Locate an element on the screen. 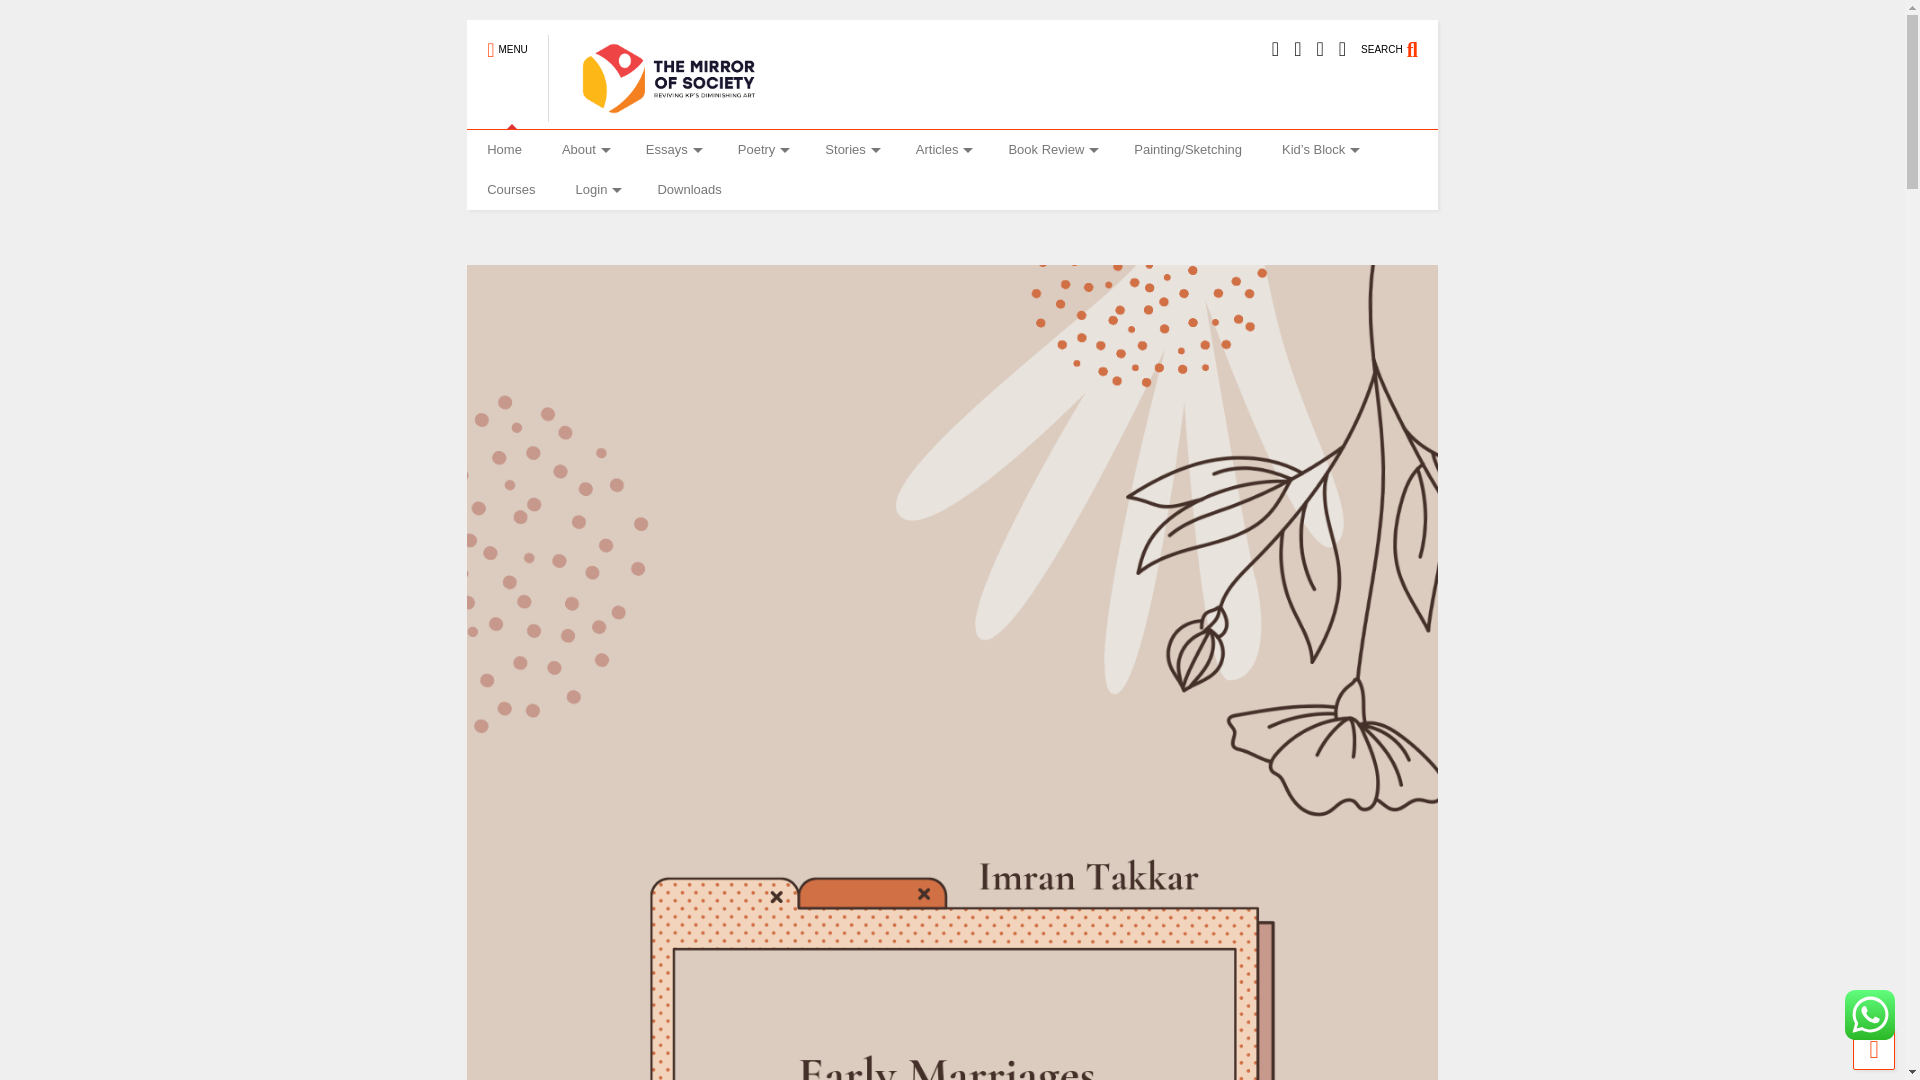 This screenshot has width=1920, height=1080. The Mirror of Society is located at coordinates (658, 113).